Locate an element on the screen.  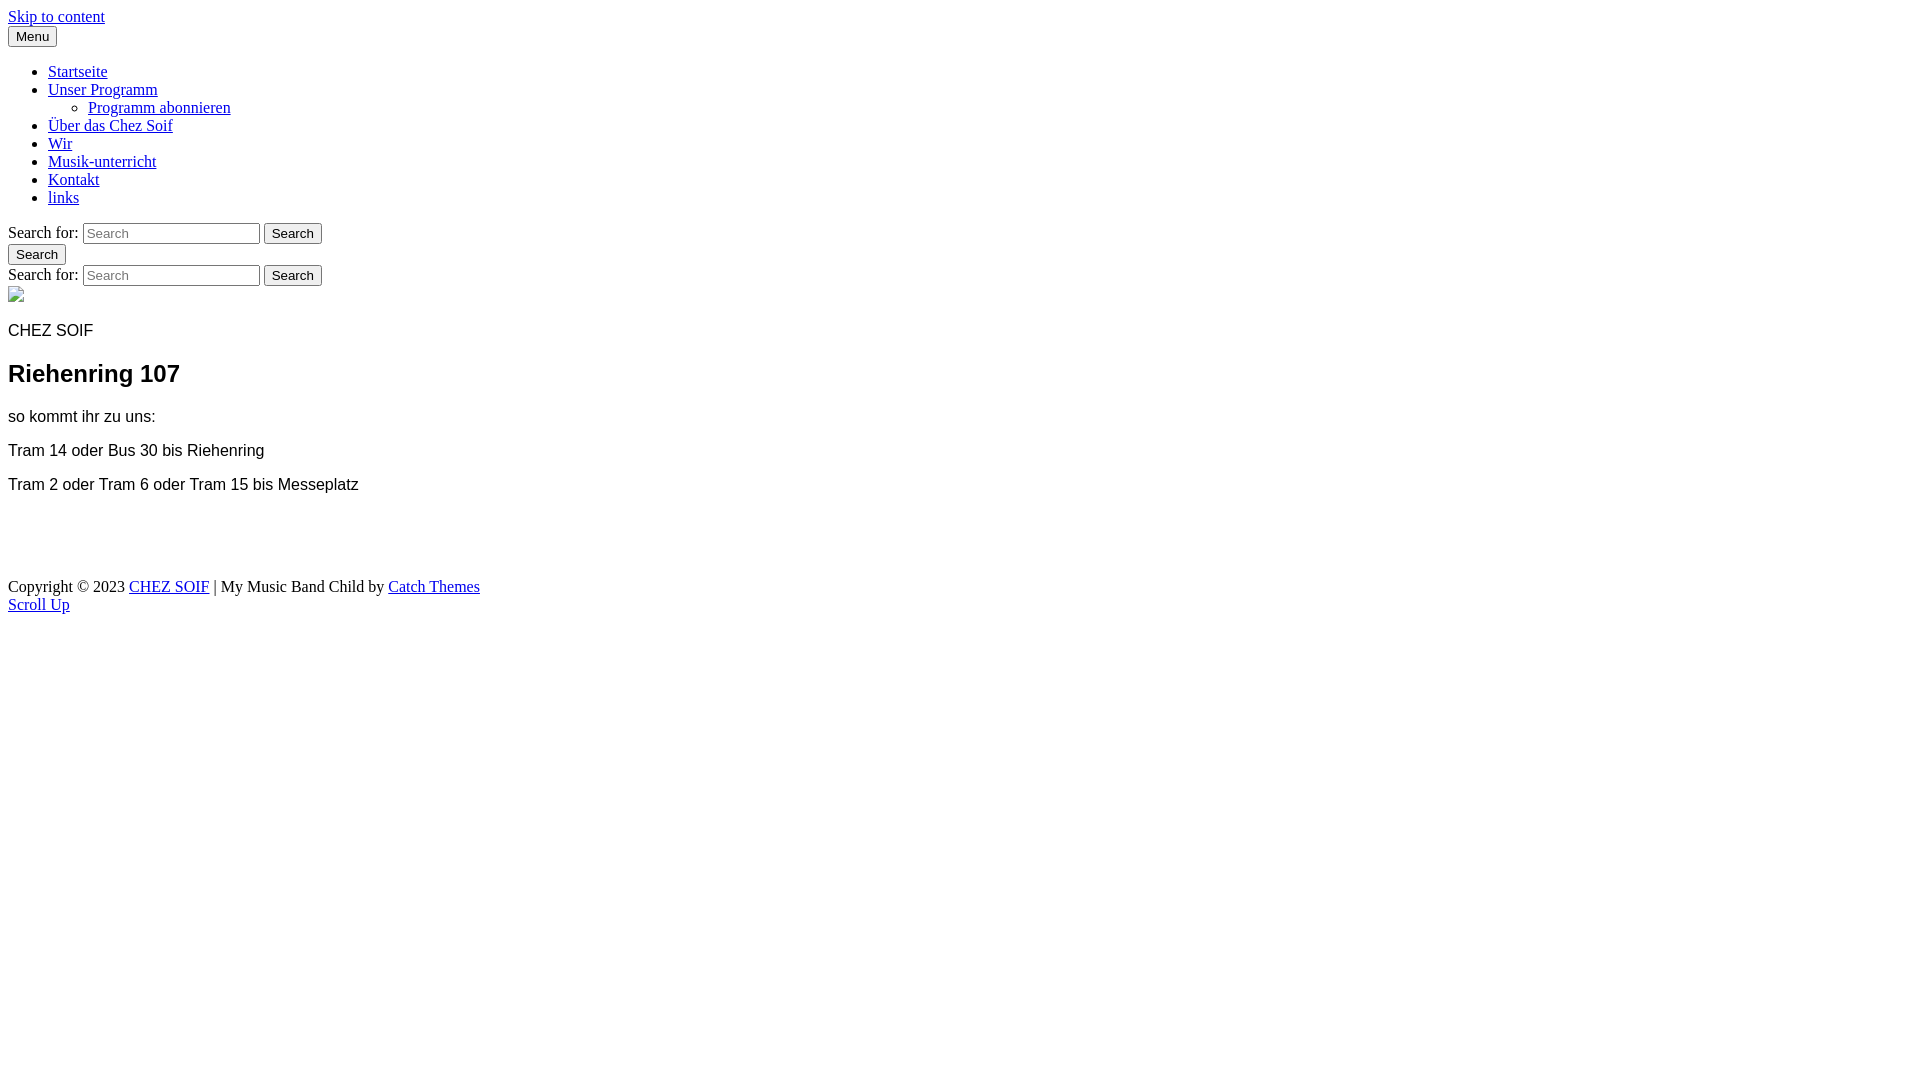
Catch Themes is located at coordinates (434, 586).